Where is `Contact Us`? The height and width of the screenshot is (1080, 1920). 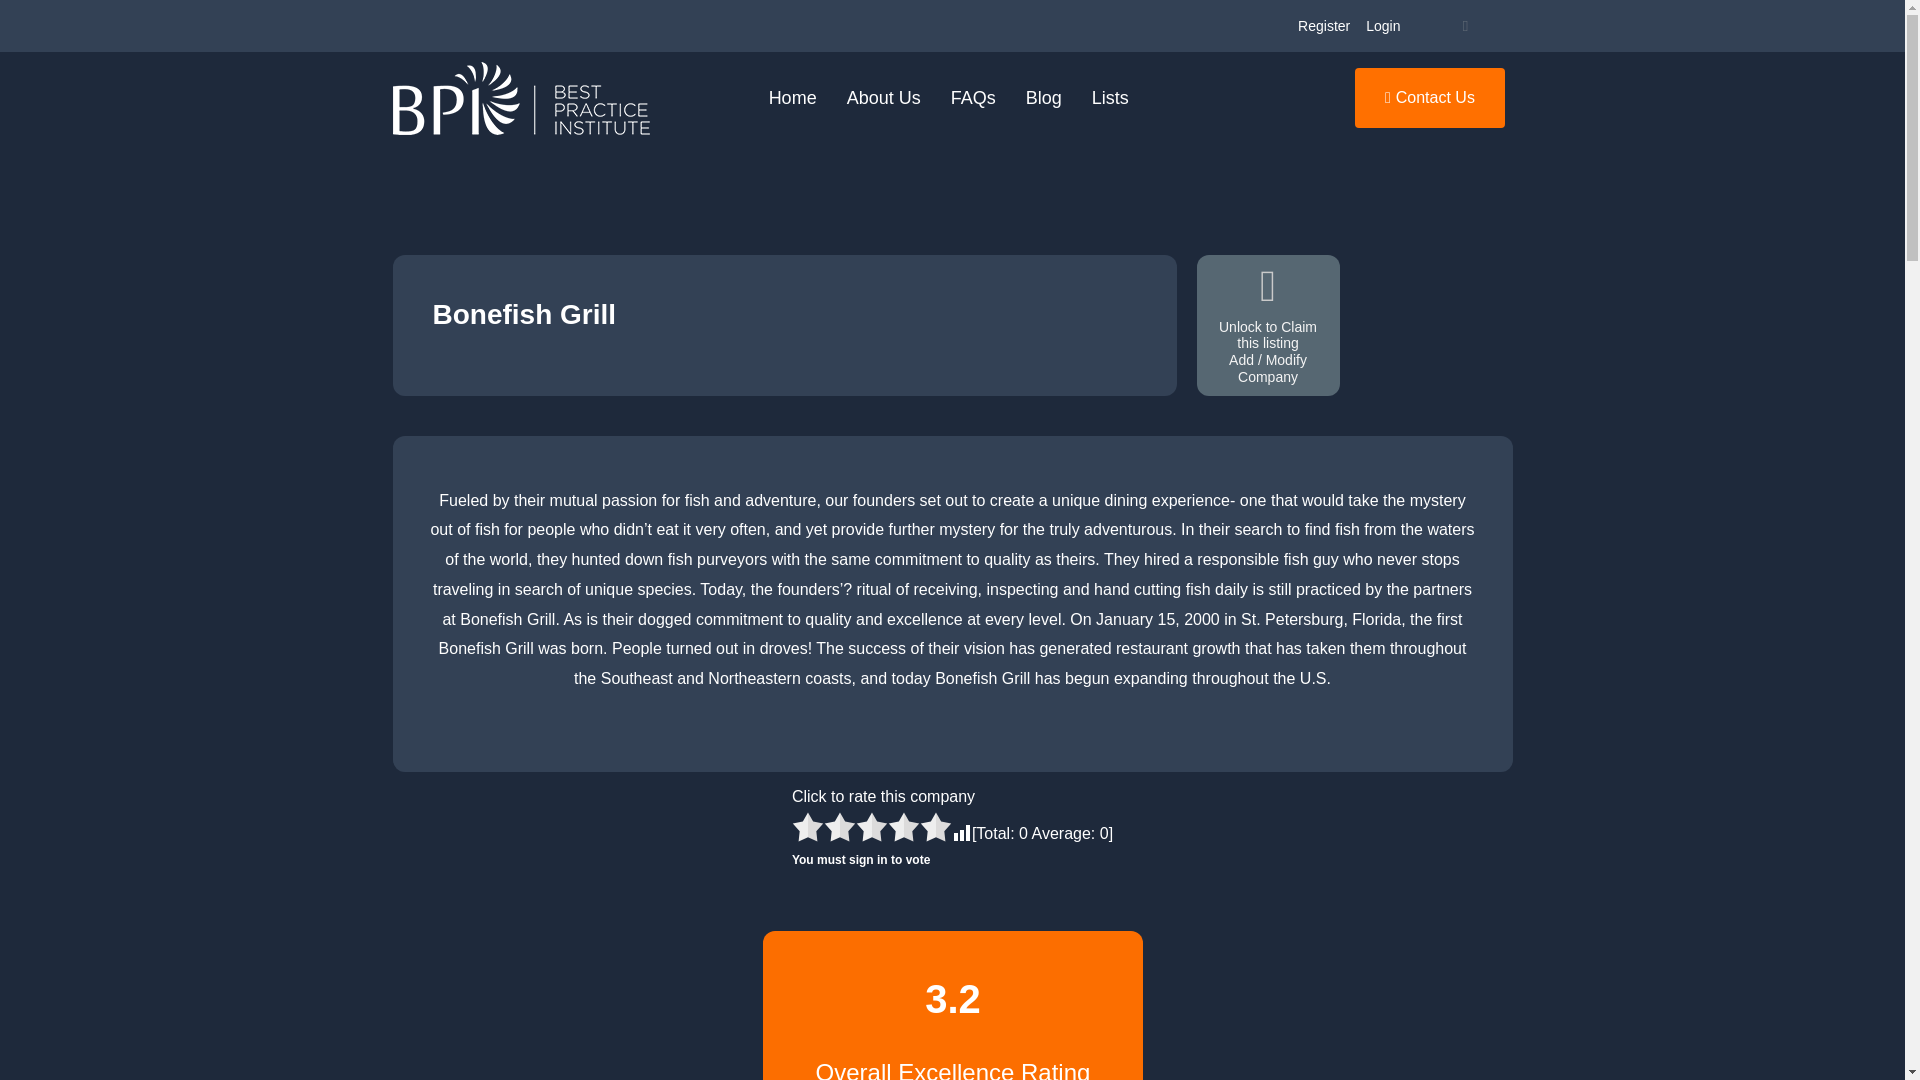 Contact Us is located at coordinates (1430, 98).